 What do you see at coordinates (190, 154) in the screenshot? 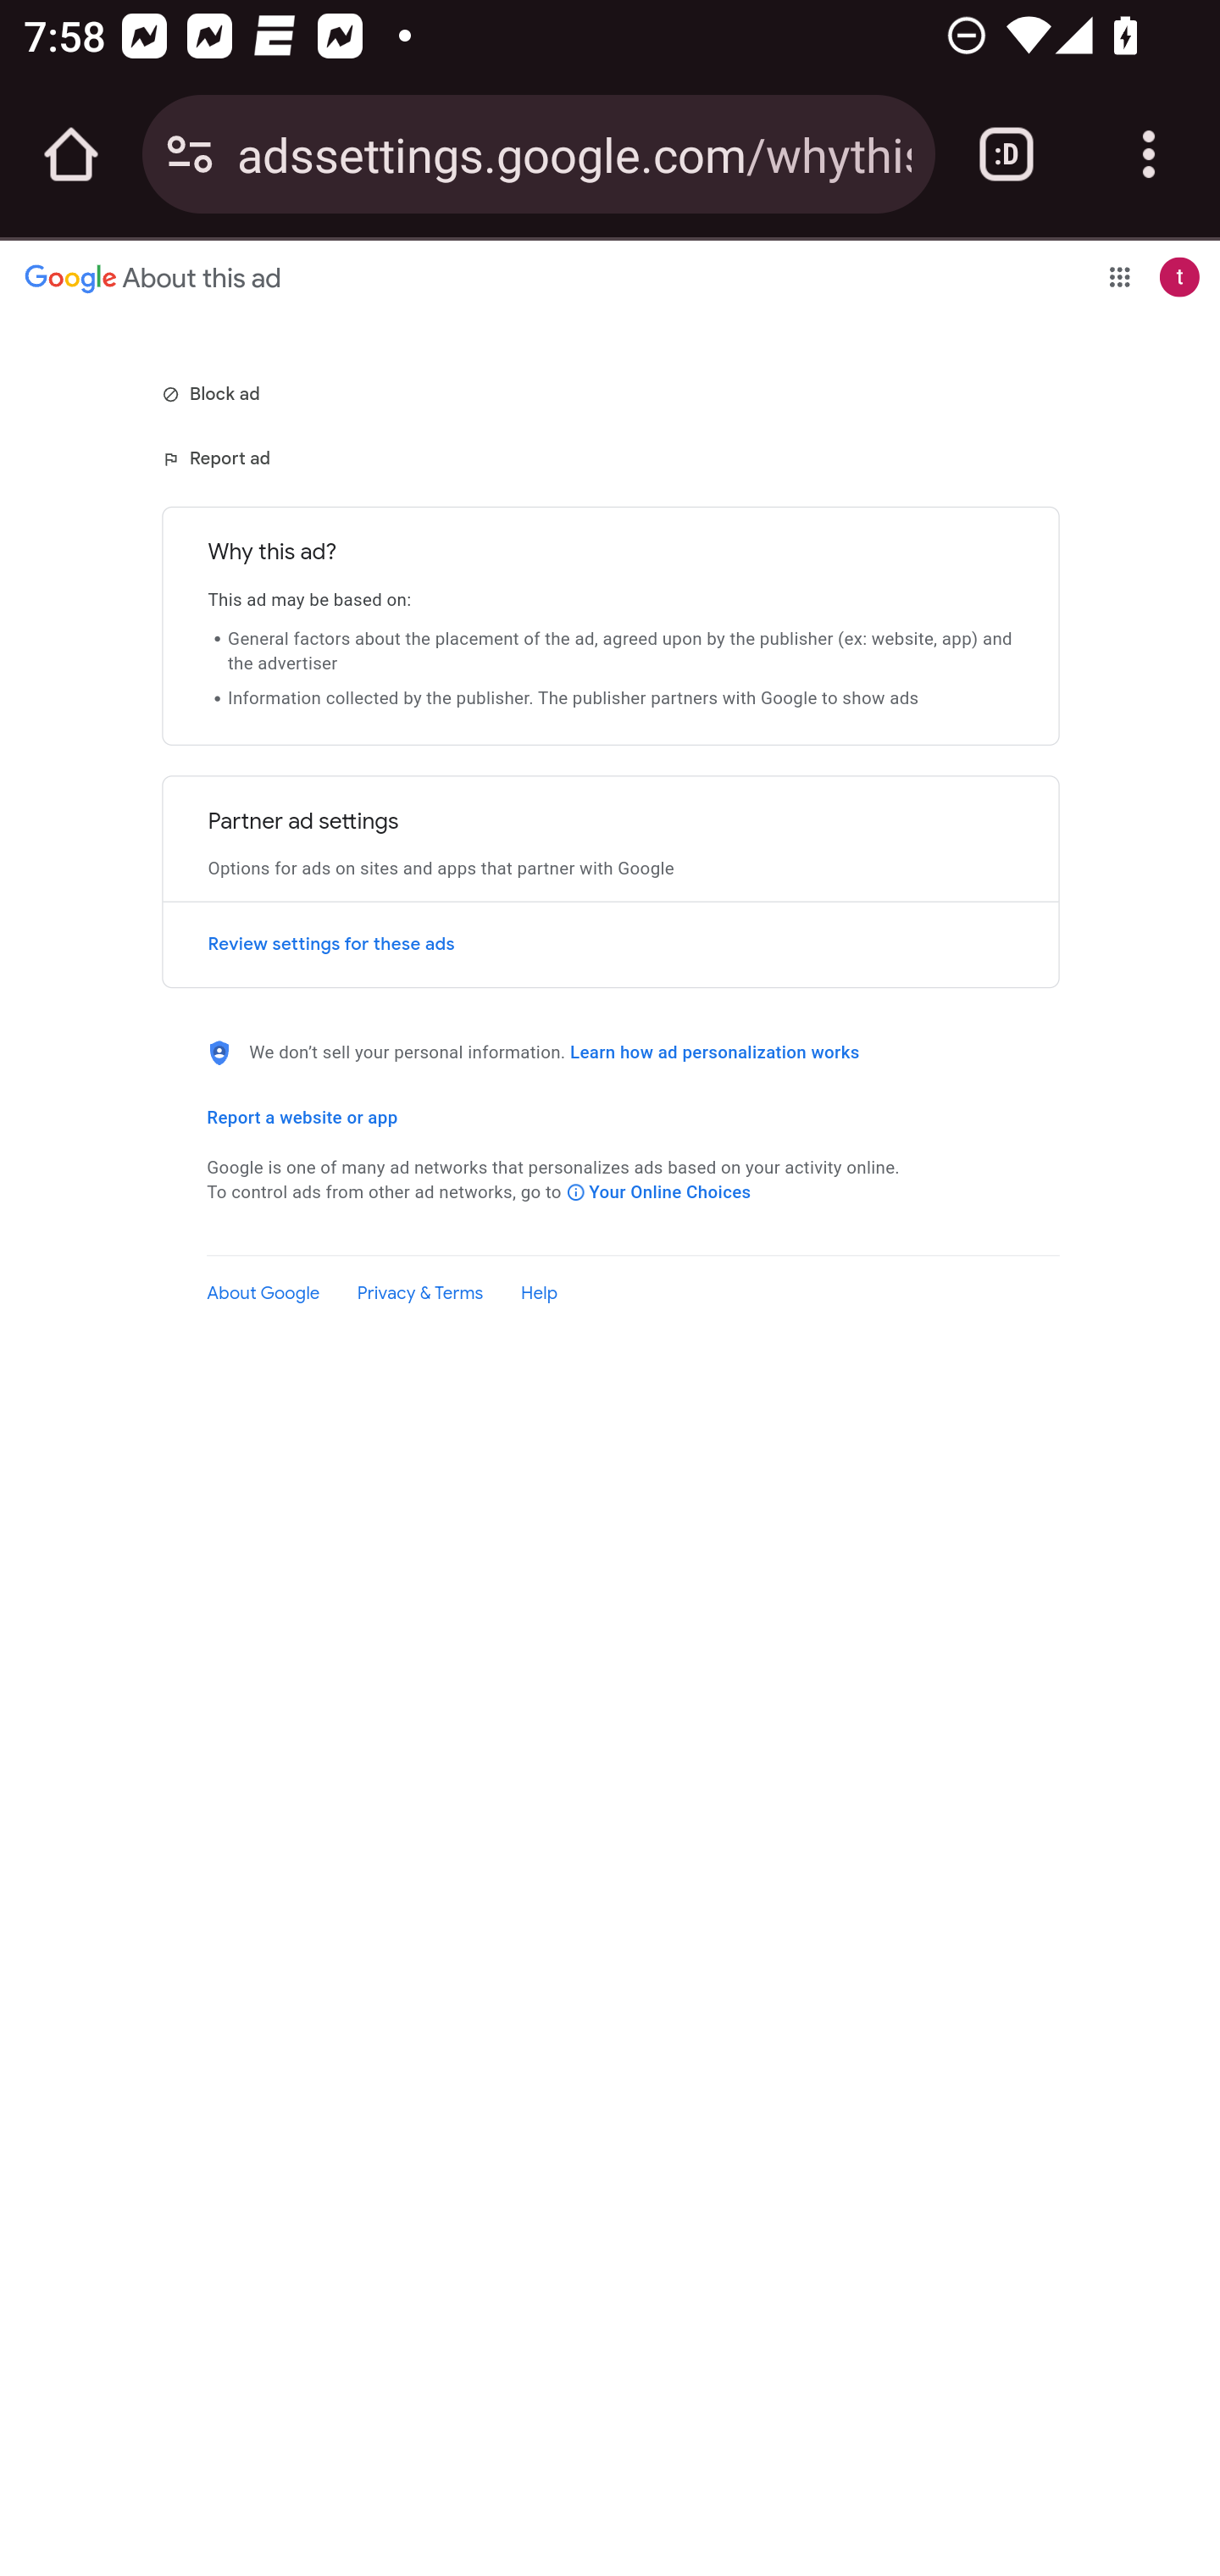
I see `Connection is secure` at bounding box center [190, 154].